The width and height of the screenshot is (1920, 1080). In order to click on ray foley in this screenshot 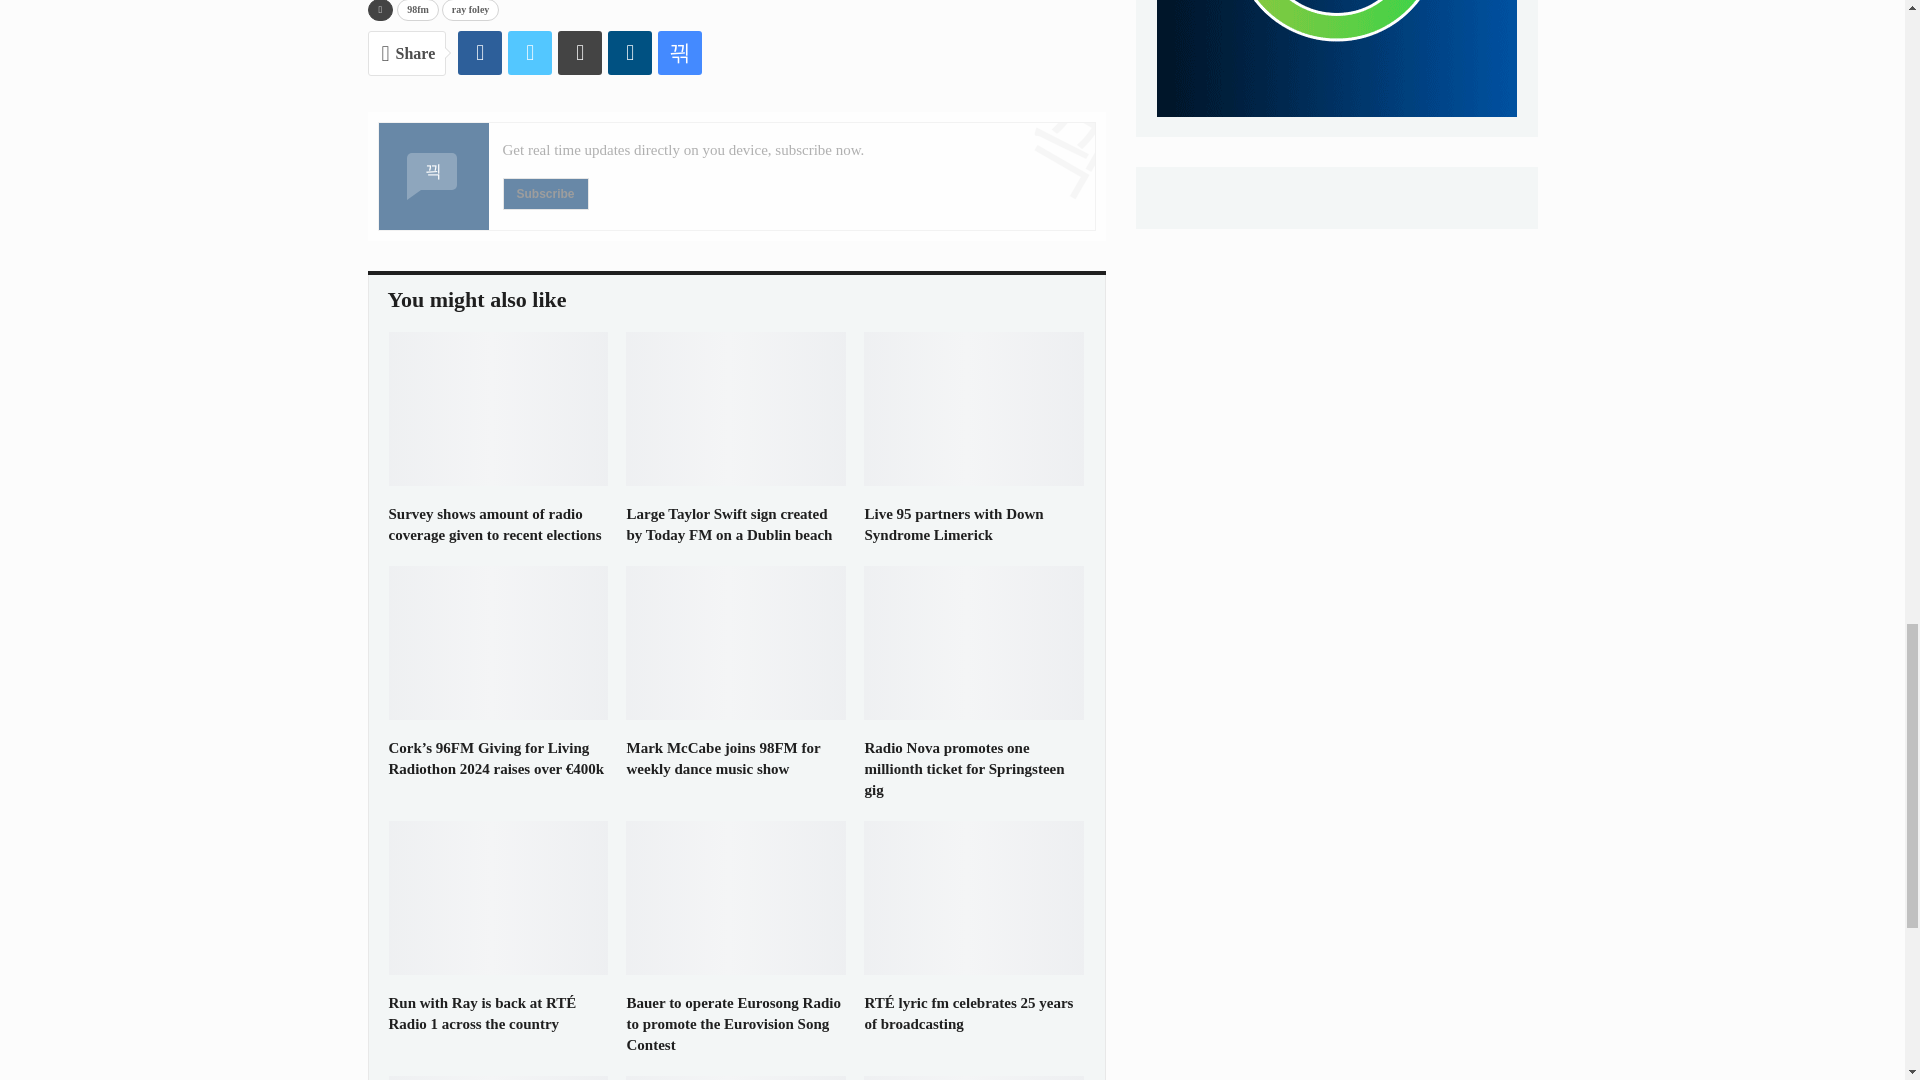, I will do `click(470, 10)`.